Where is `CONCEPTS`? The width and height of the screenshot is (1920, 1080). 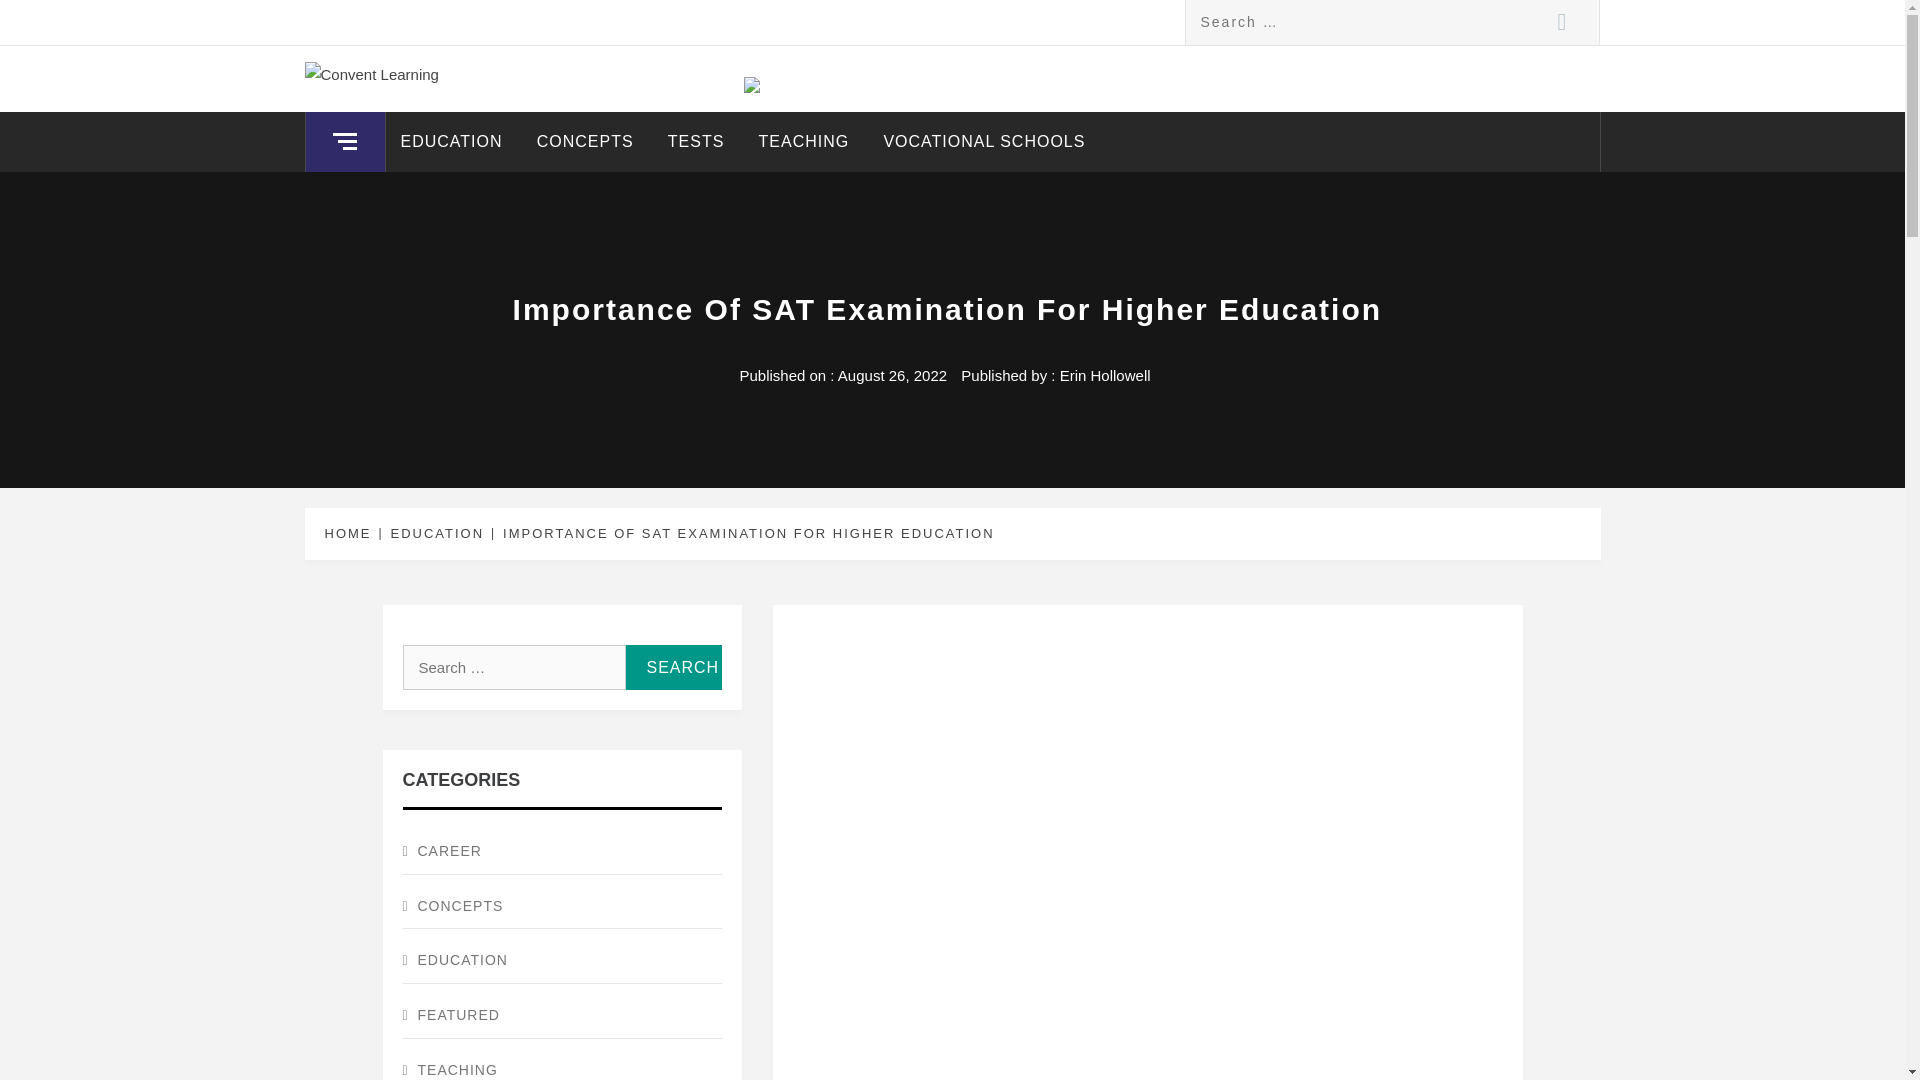
CONCEPTS is located at coordinates (561, 906).